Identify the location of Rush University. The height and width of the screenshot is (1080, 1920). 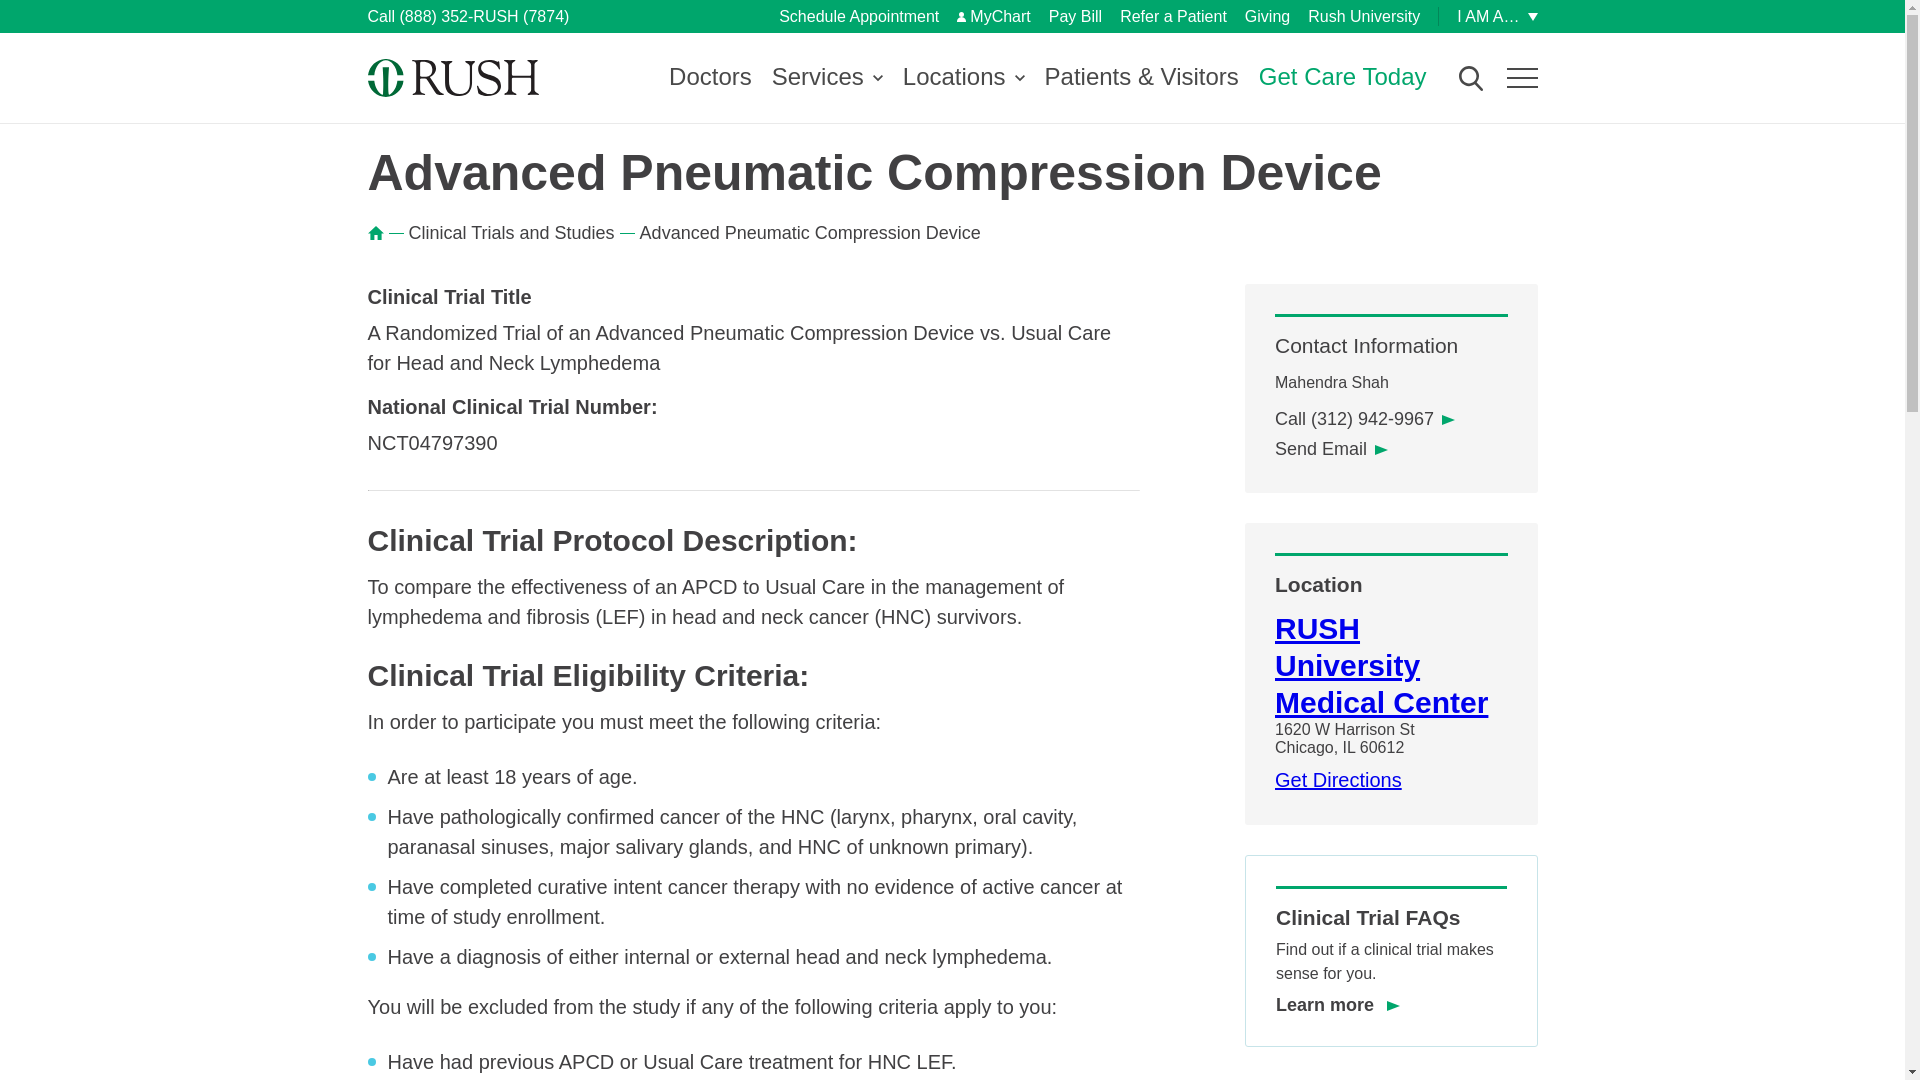
(1364, 16).